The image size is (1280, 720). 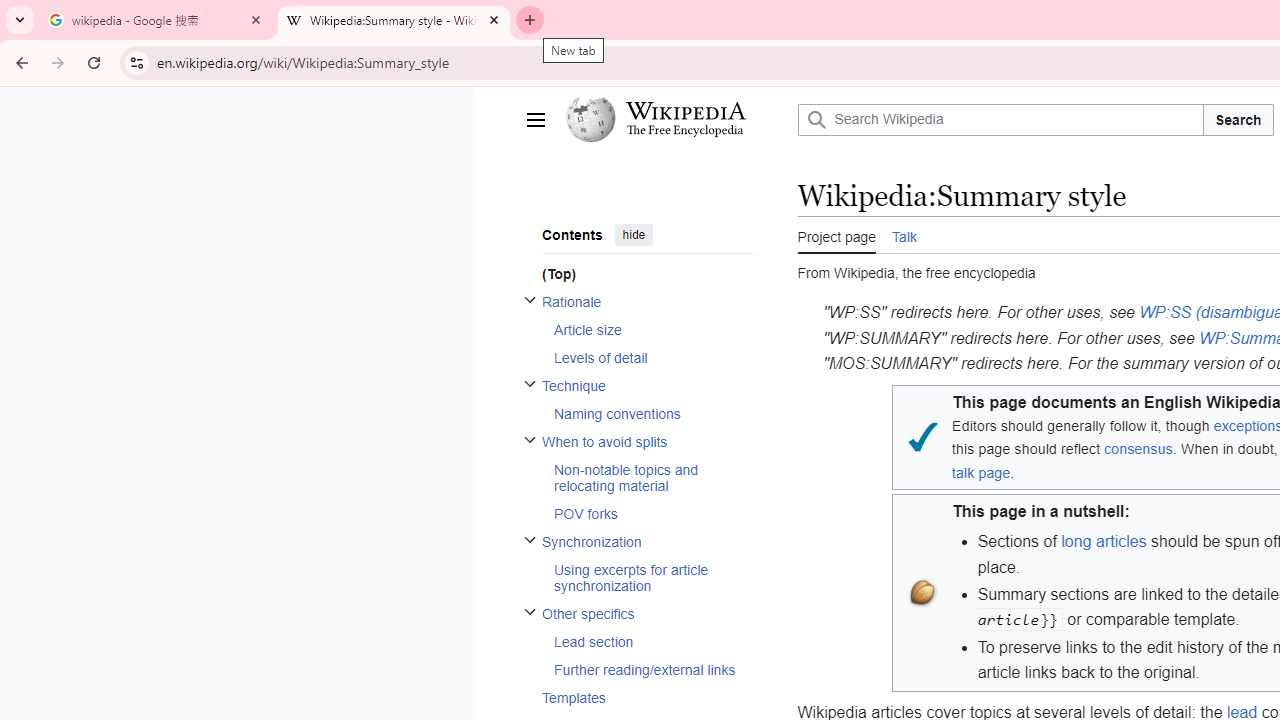 What do you see at coordinates (654, 670) in the screenshot?
I see `Further reading/external links` at bounding box center [654, 670].